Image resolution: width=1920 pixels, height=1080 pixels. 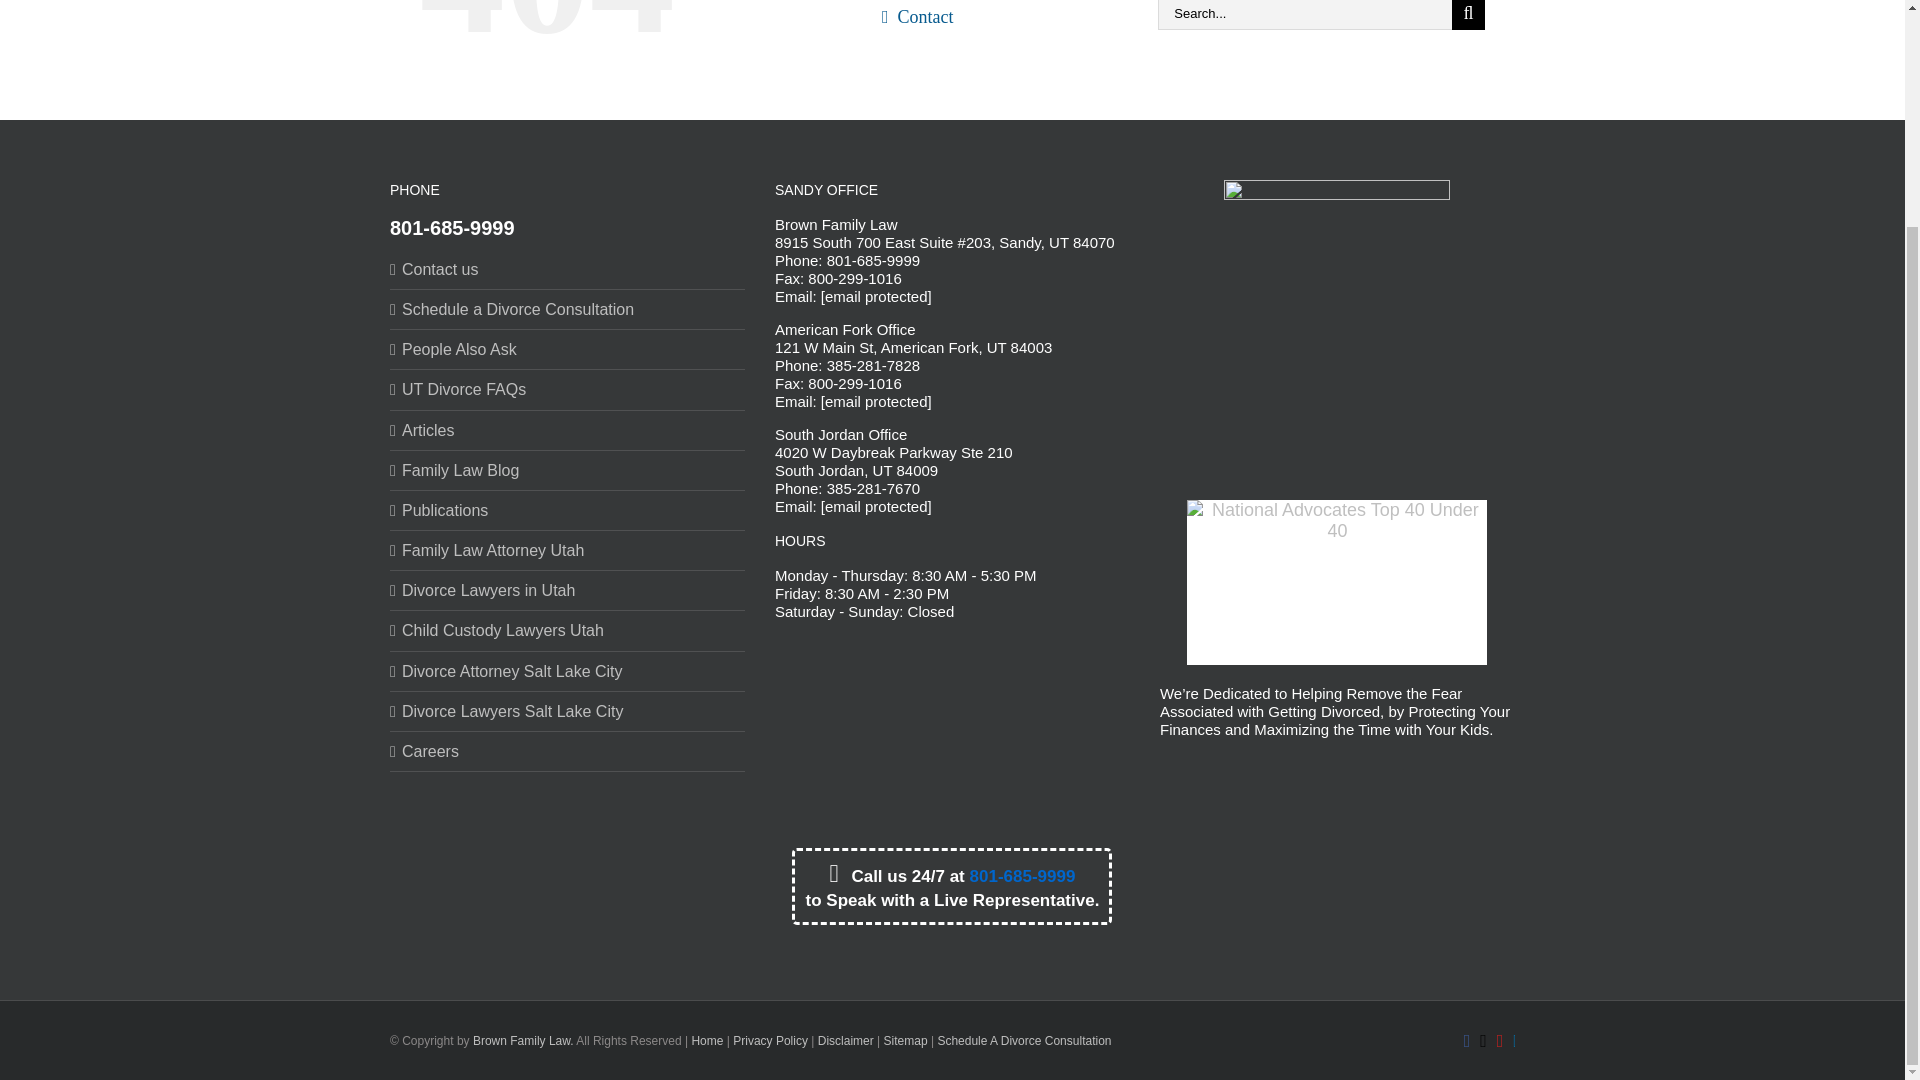 What do you see at coordinates (568, 710) in the screenshot?
I see `Divorce Lawyers Salt Lake City` at bounding box center [568, 710].